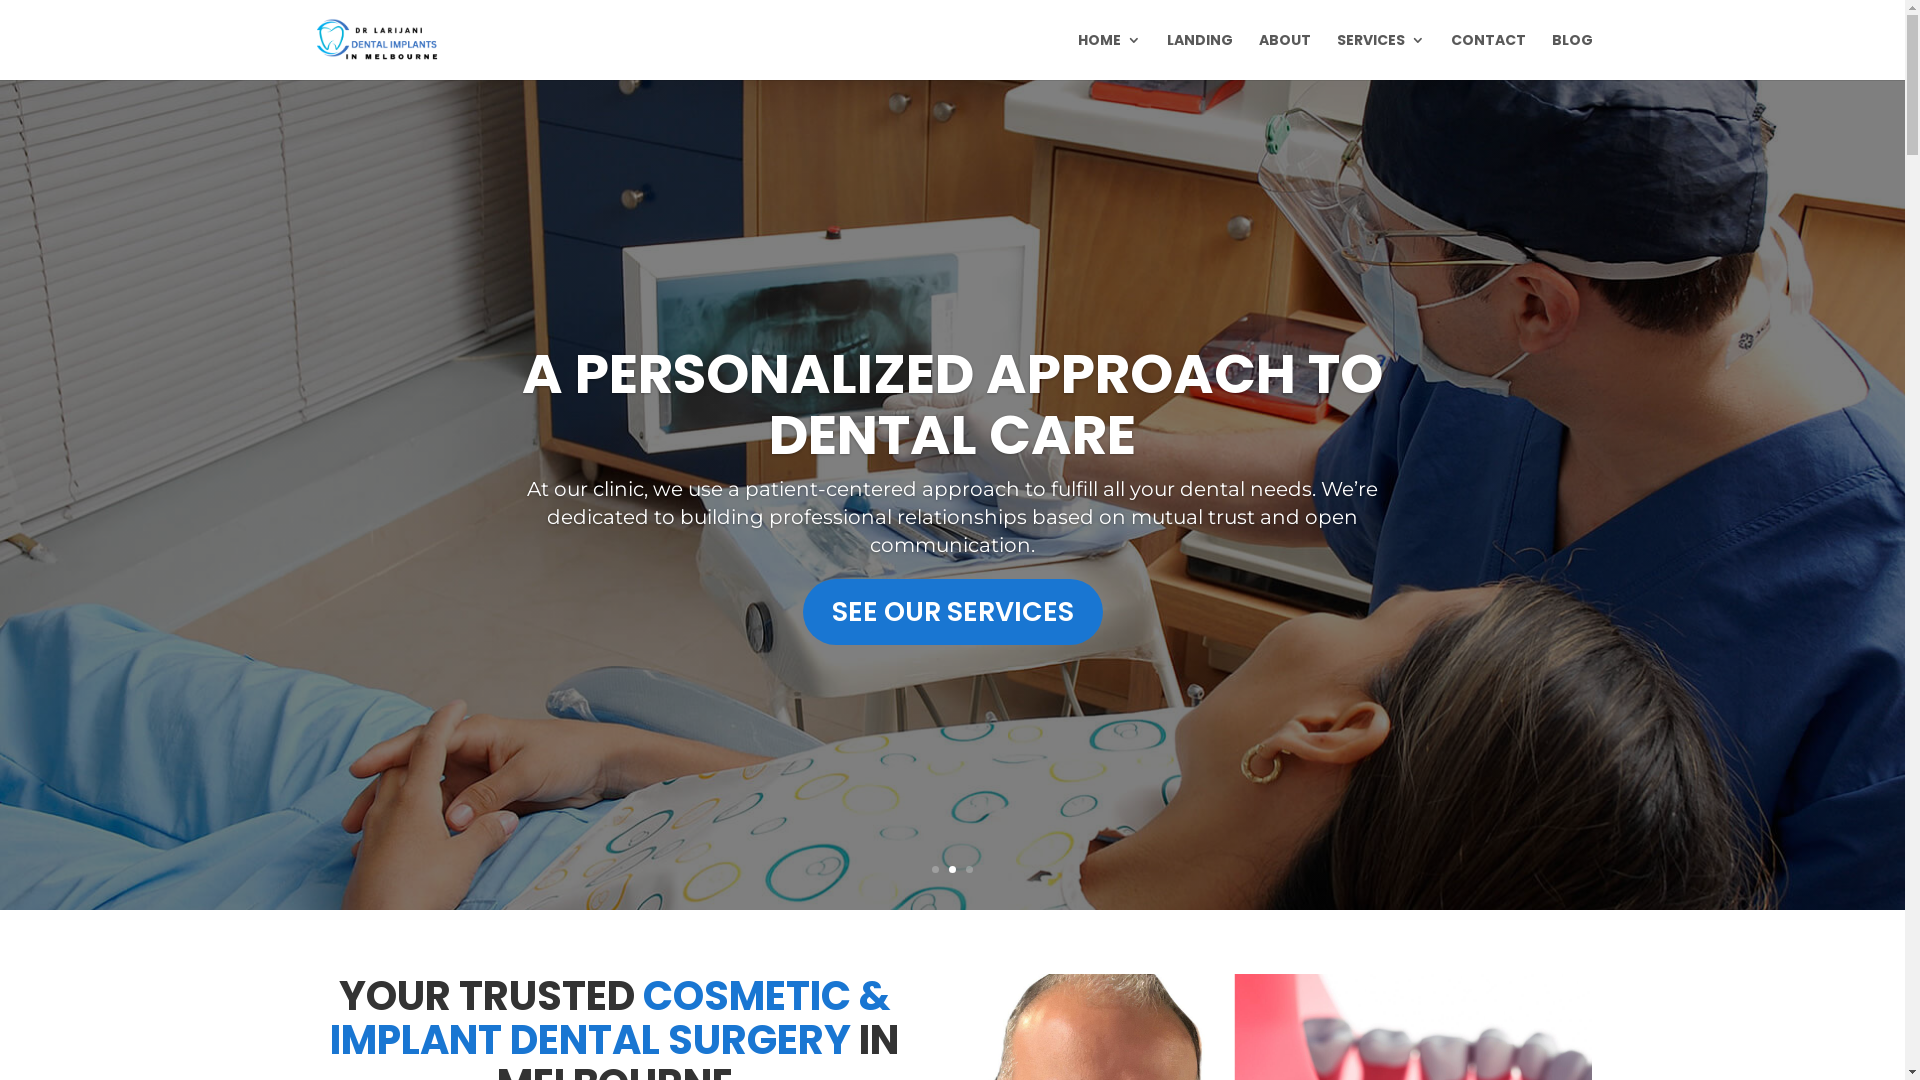  What do you see at coordinates (1380, 56) in the screenshot?
I see `SERVICES` at bounding box center [1380, 56].